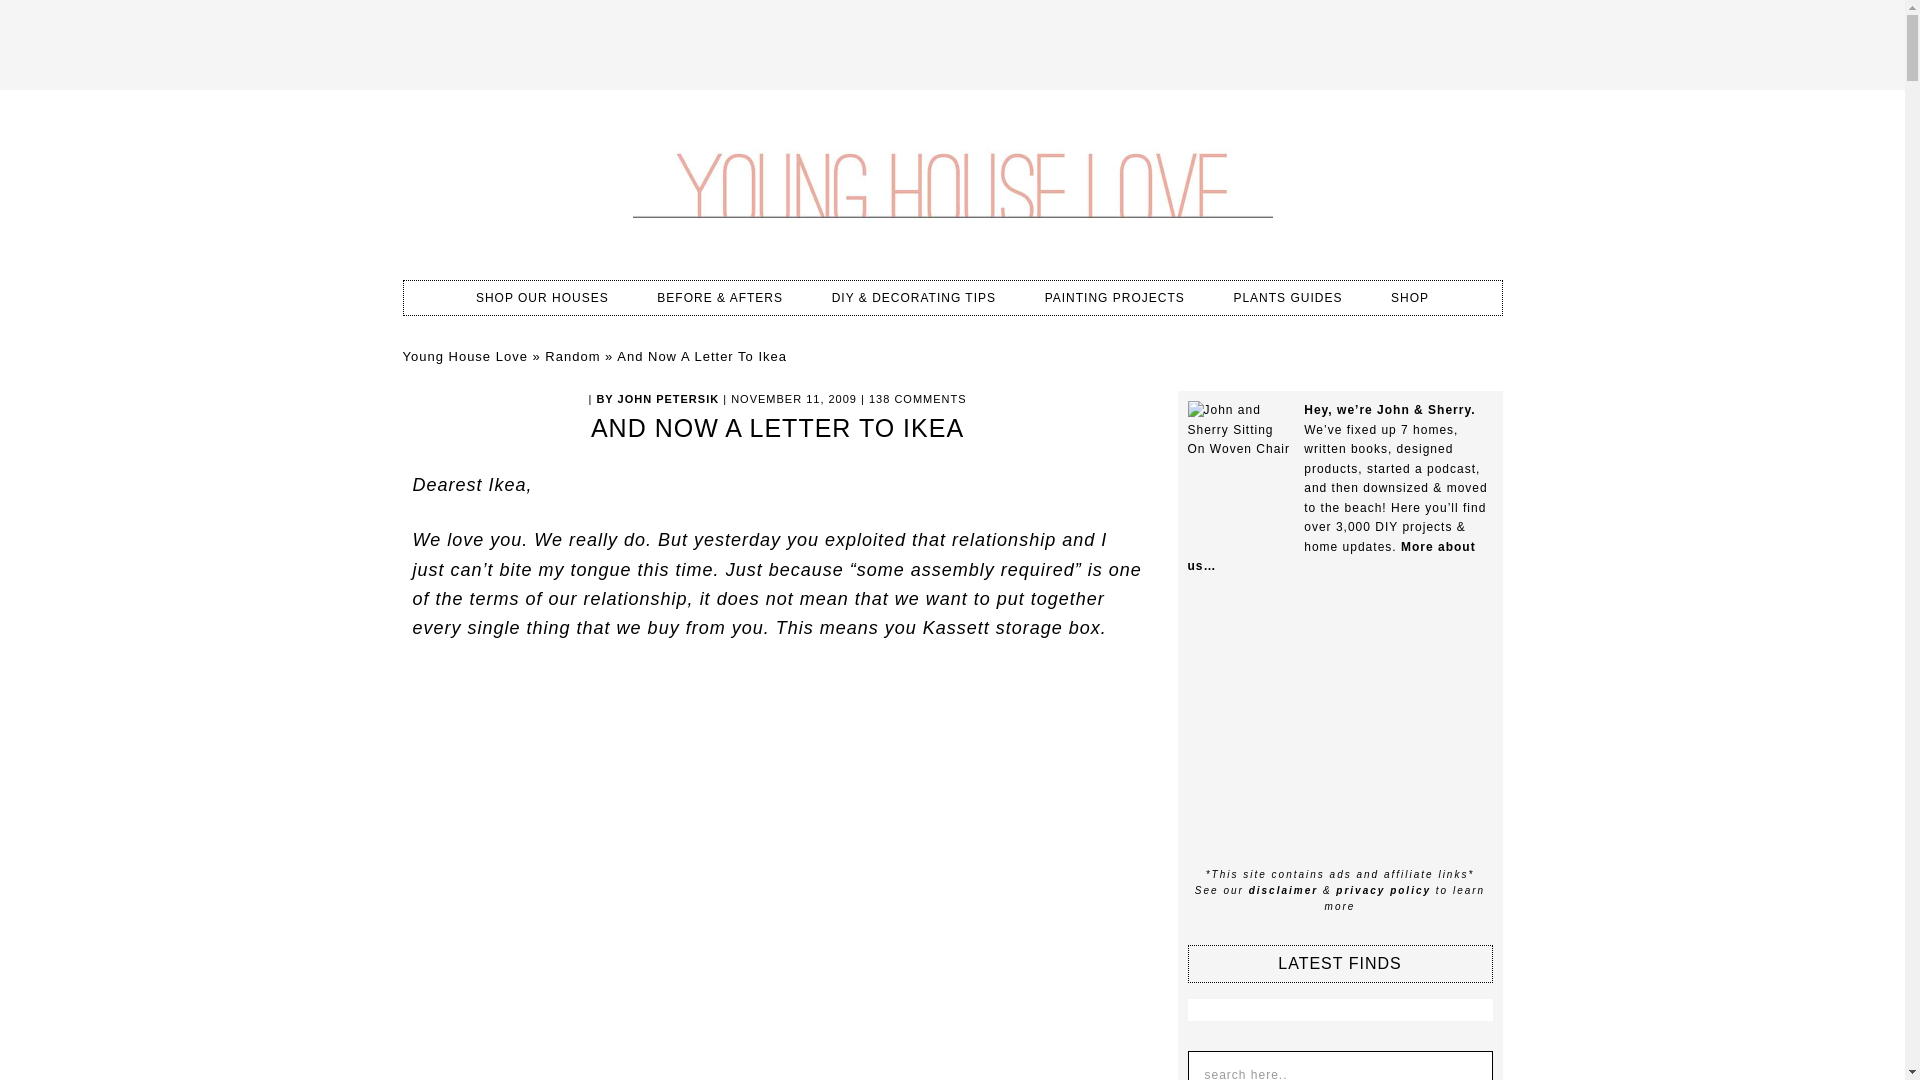 Image resolution: width=1920 pixels, height=1080 pixels. Describe the element at coordinates (572, 356) in the screenshot. I see `Random` at that location.